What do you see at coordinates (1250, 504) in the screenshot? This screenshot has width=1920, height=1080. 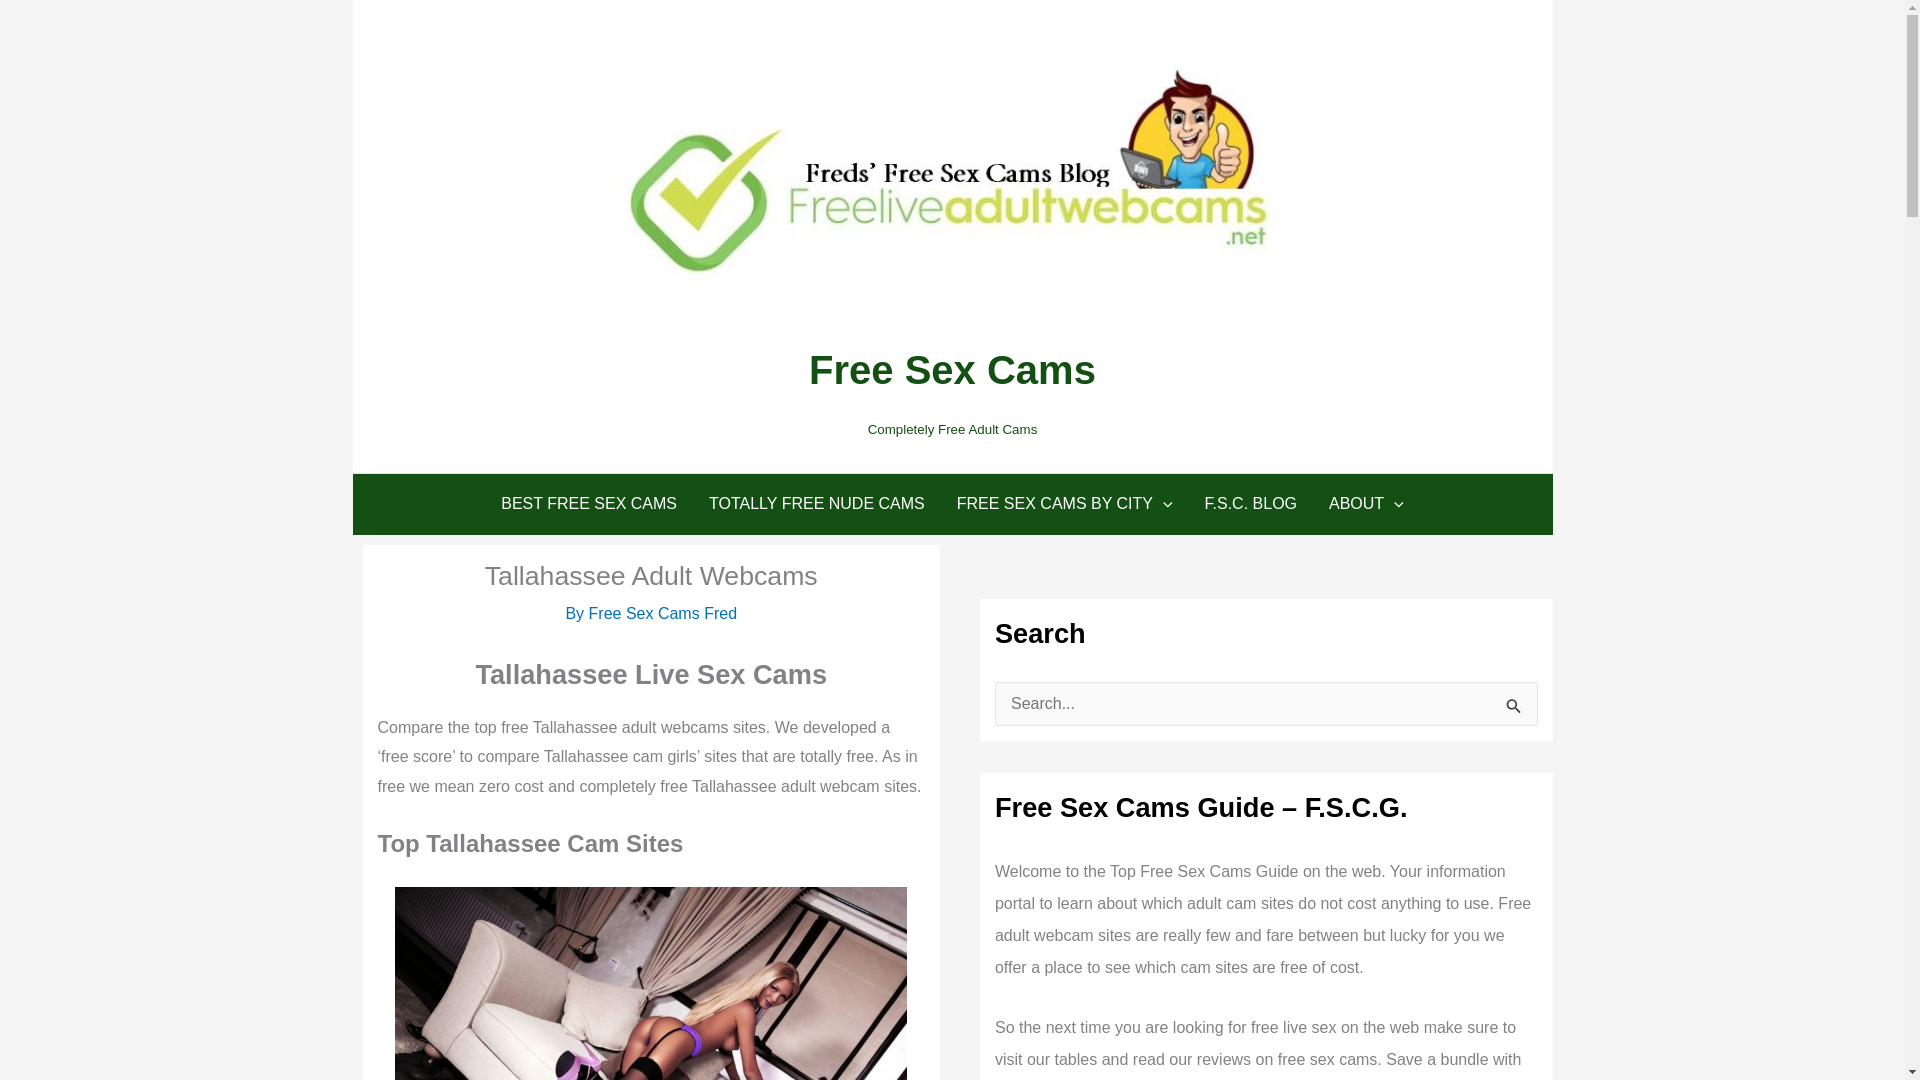 I see `F.S.C. BLOG` at bounding box center [1250, 504].